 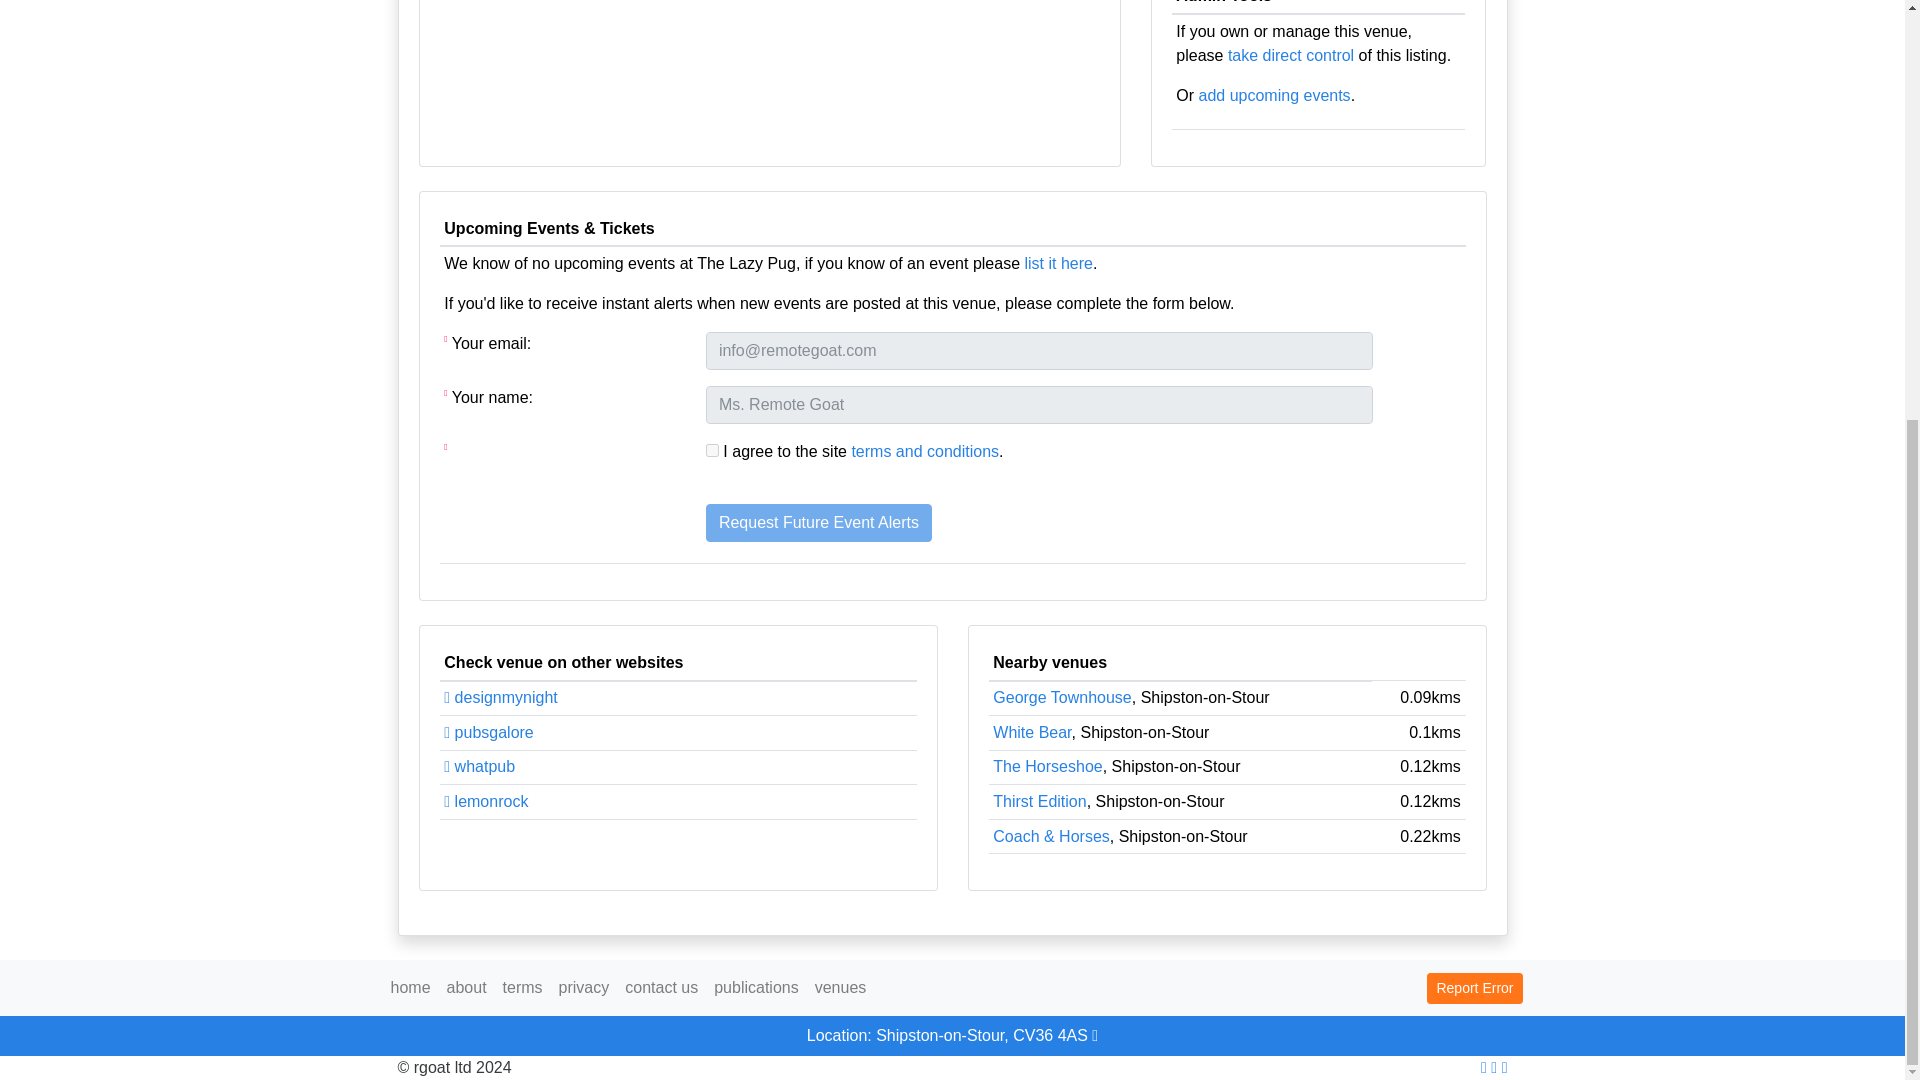 I want to click on Thirst Edition, so click(x=1039, y=801).